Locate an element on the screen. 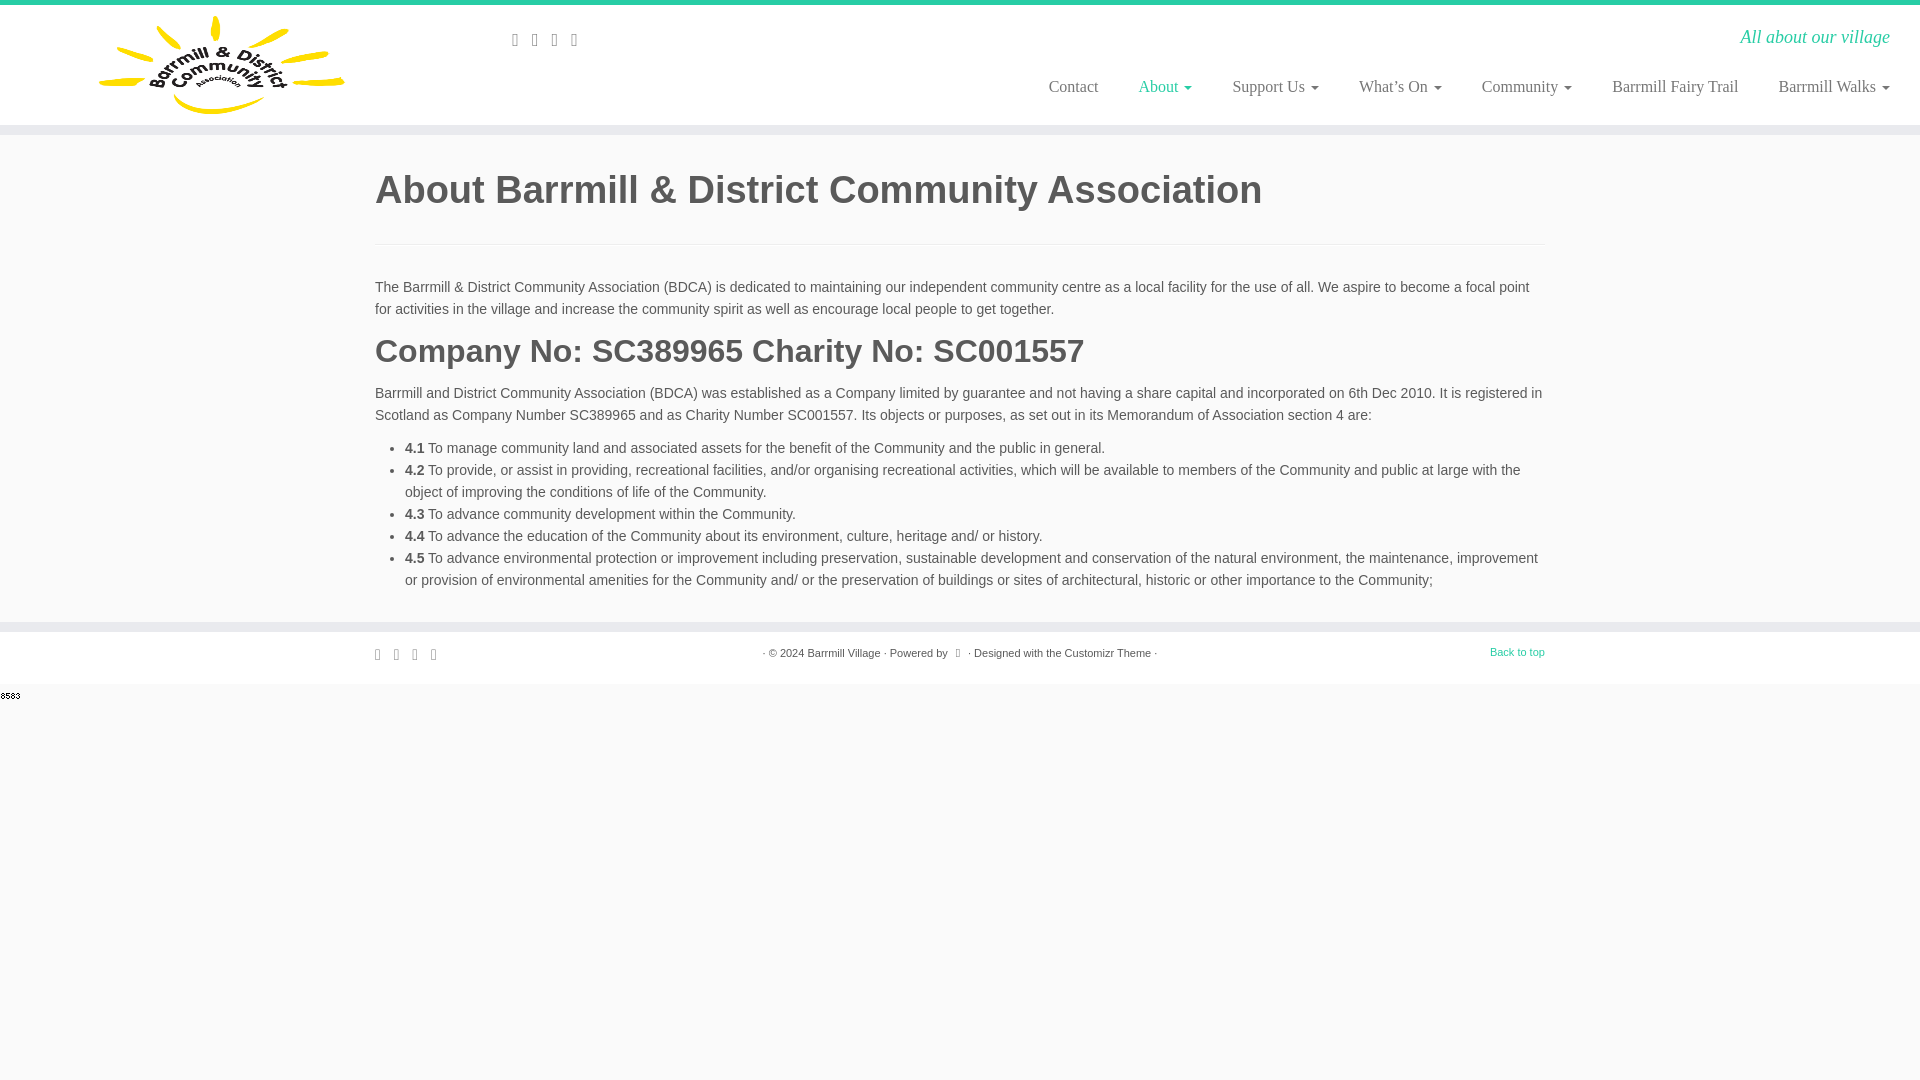 This screenshot has height=1080, width=1920. Follow me on Facebook is located at coordinates (542, 40).